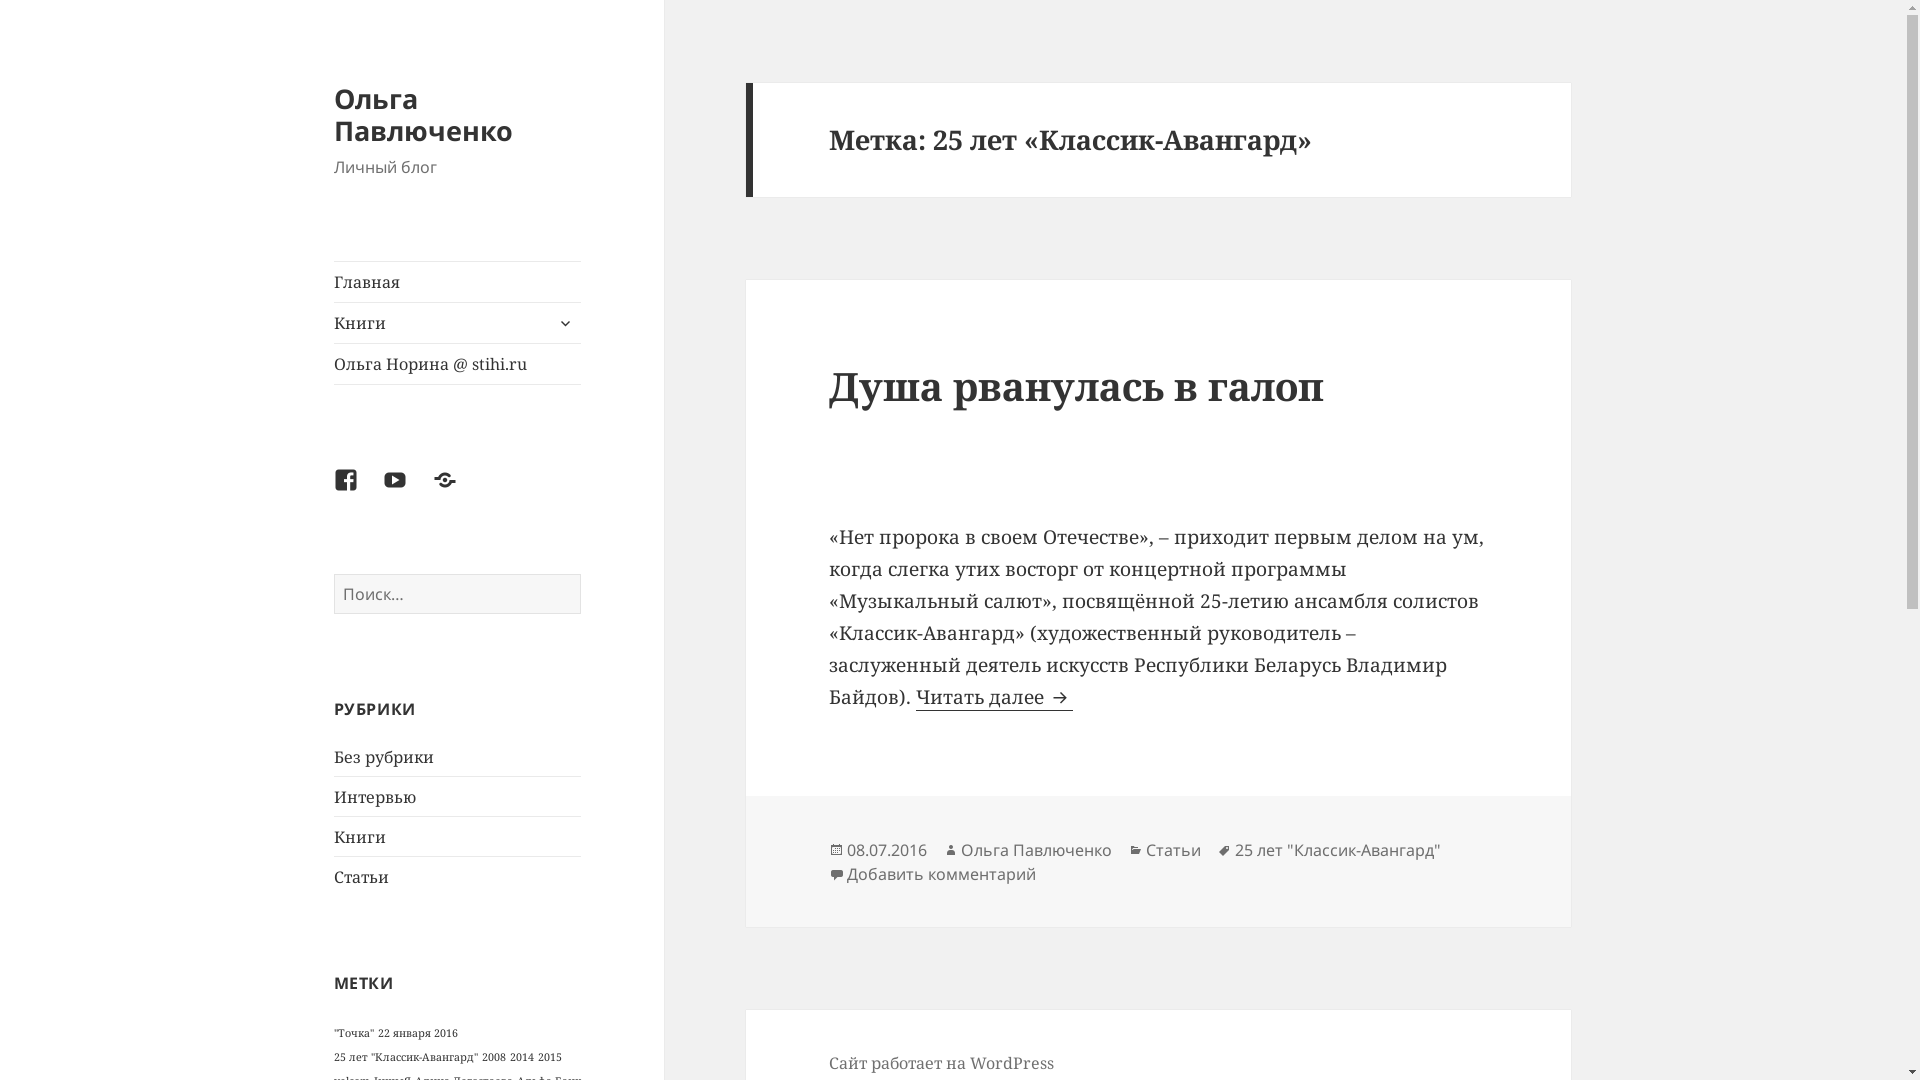 Image resolution: width=1920 pixels, height=1080 pixels. Describe the element at coordinates (887, 850) in the screenshot. I see `08.07.2016` at that location.